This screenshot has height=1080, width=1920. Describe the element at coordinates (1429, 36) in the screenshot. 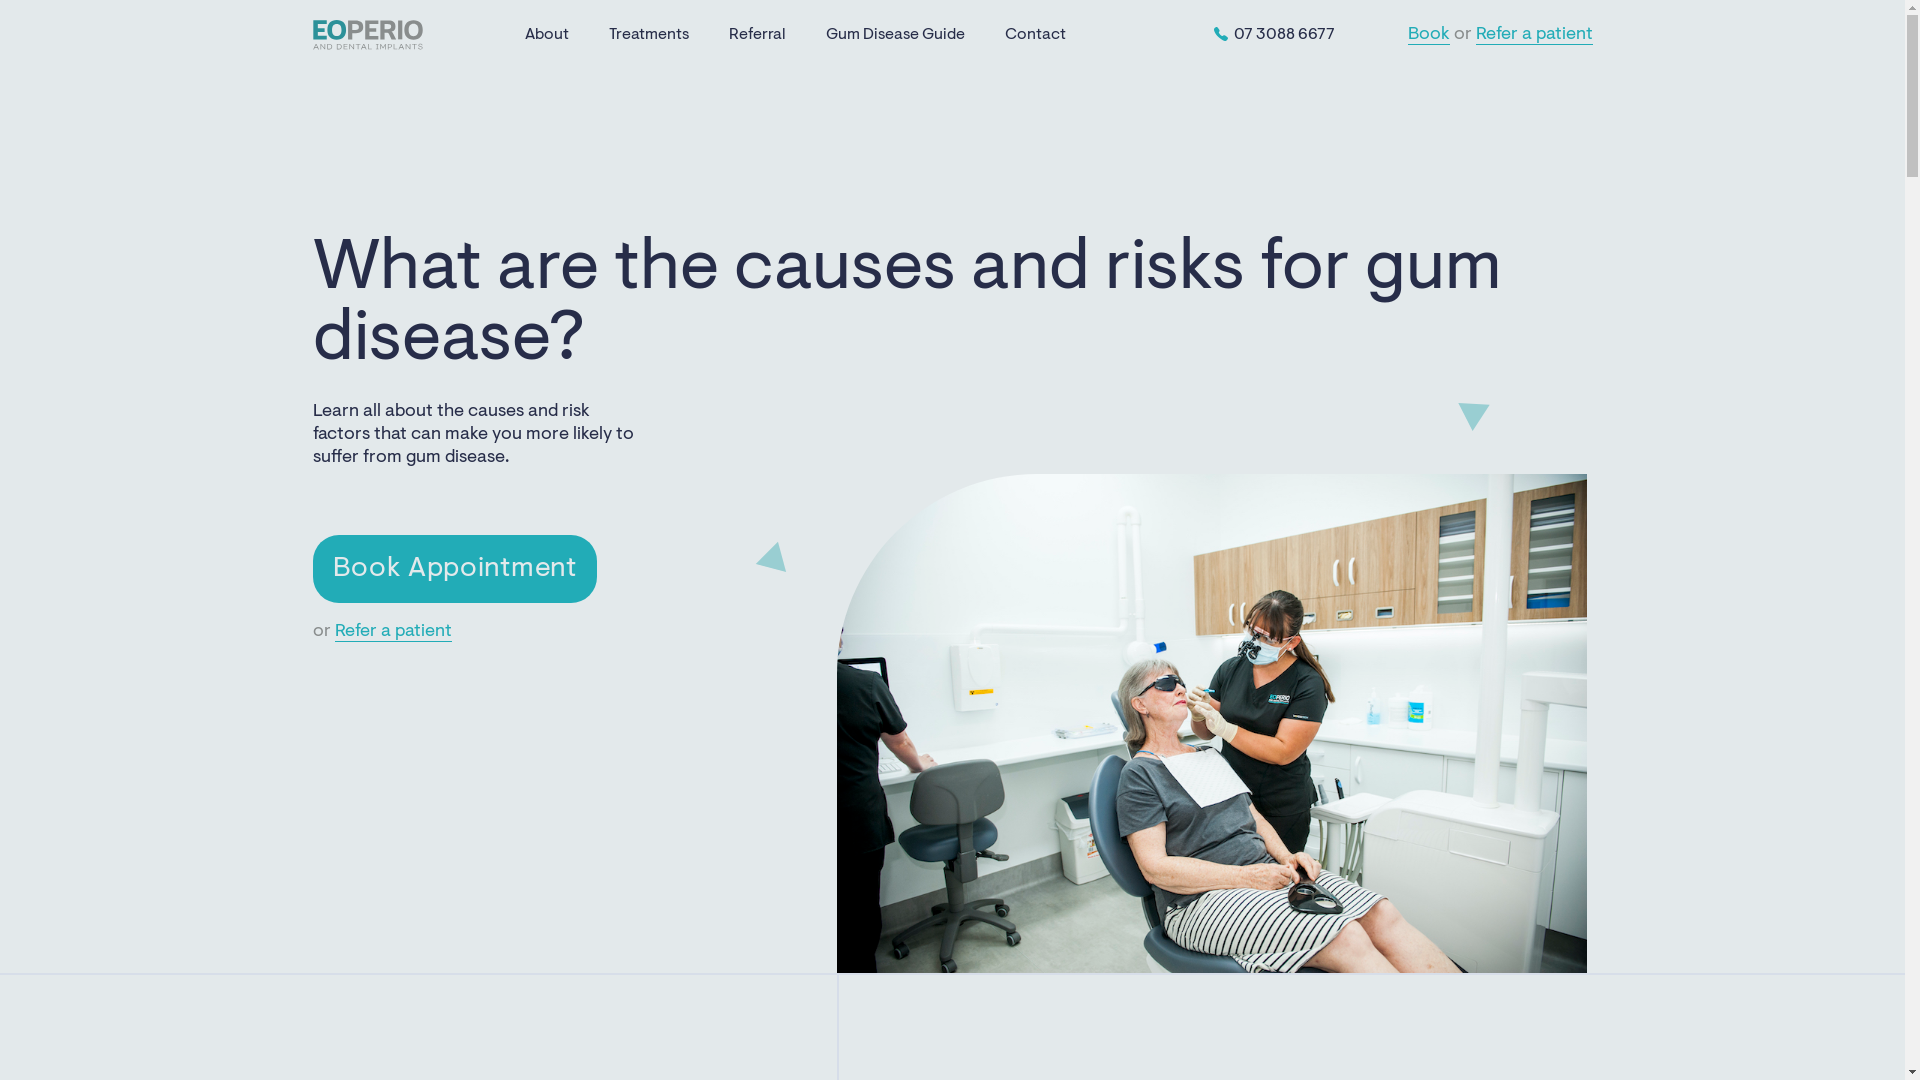

I see `Book` at that location.